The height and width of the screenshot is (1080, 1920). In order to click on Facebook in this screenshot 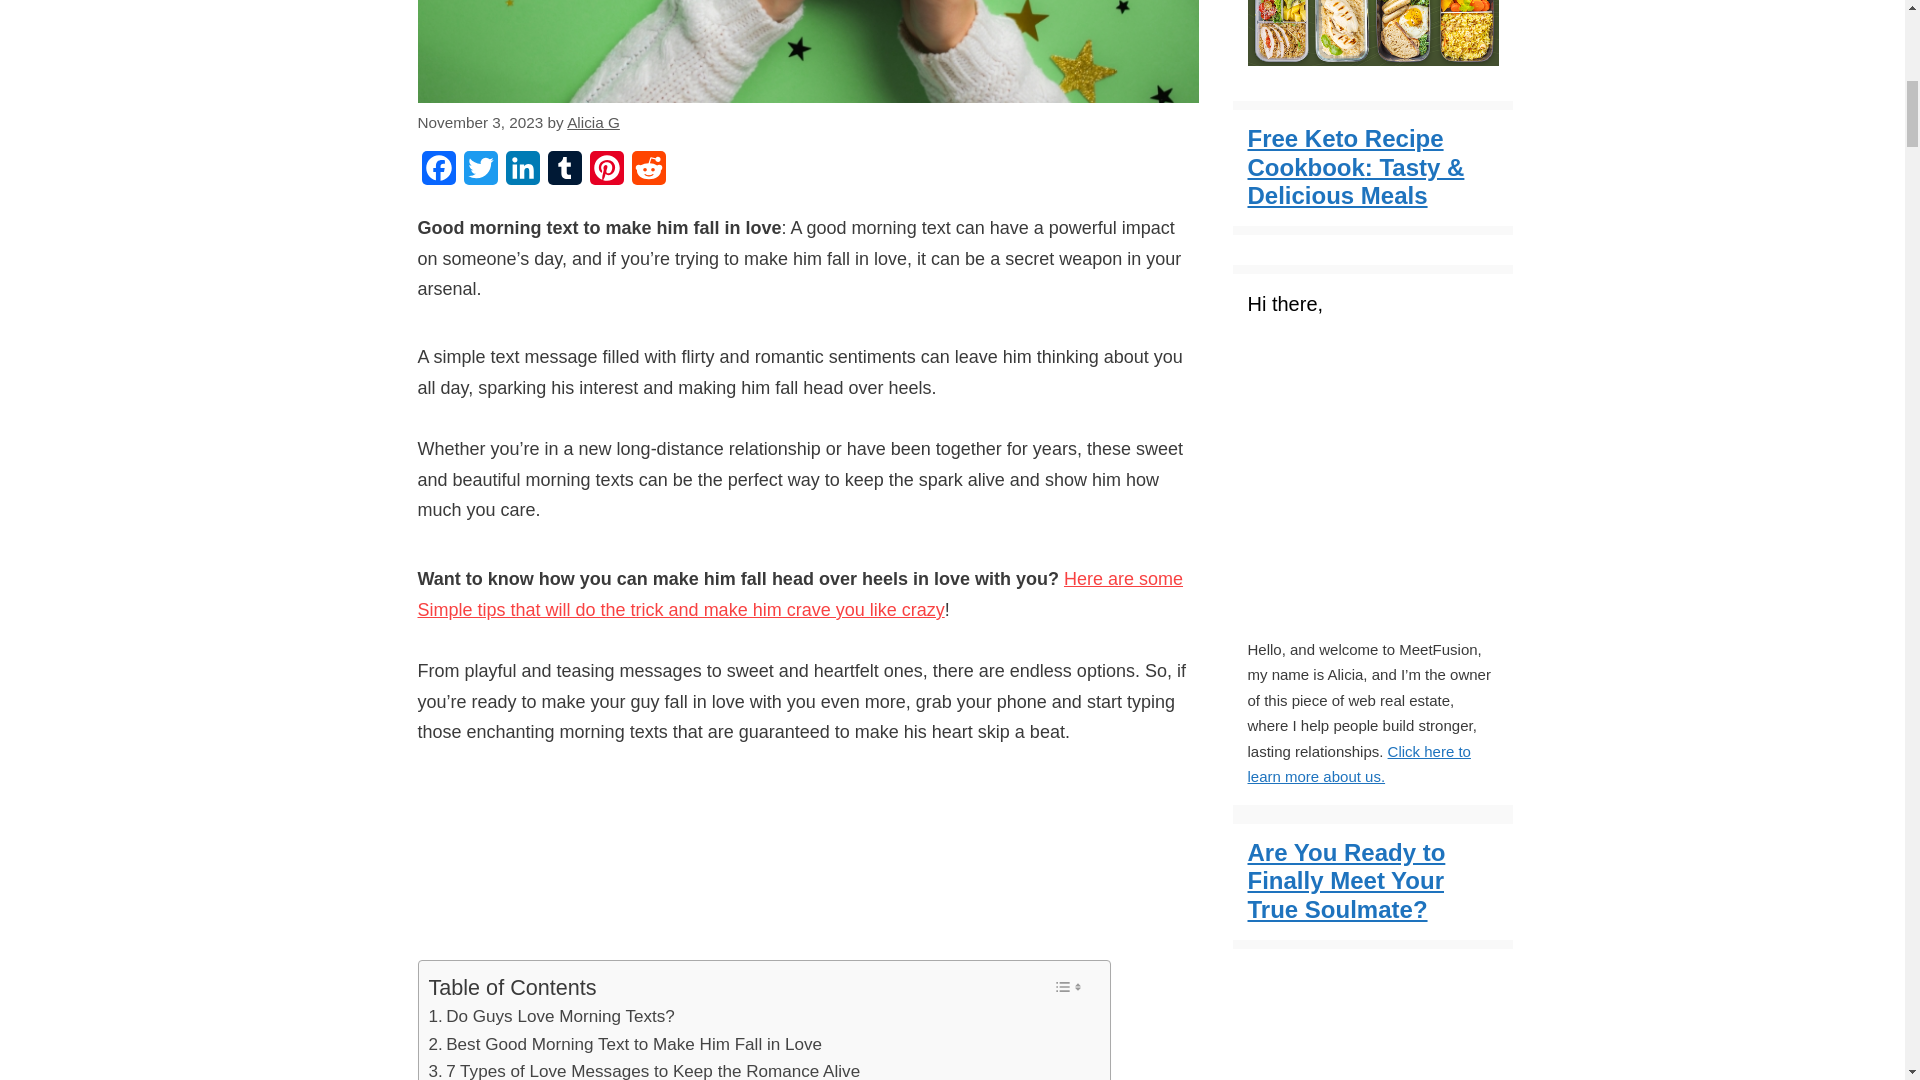, I will do `click(439, 174)`.